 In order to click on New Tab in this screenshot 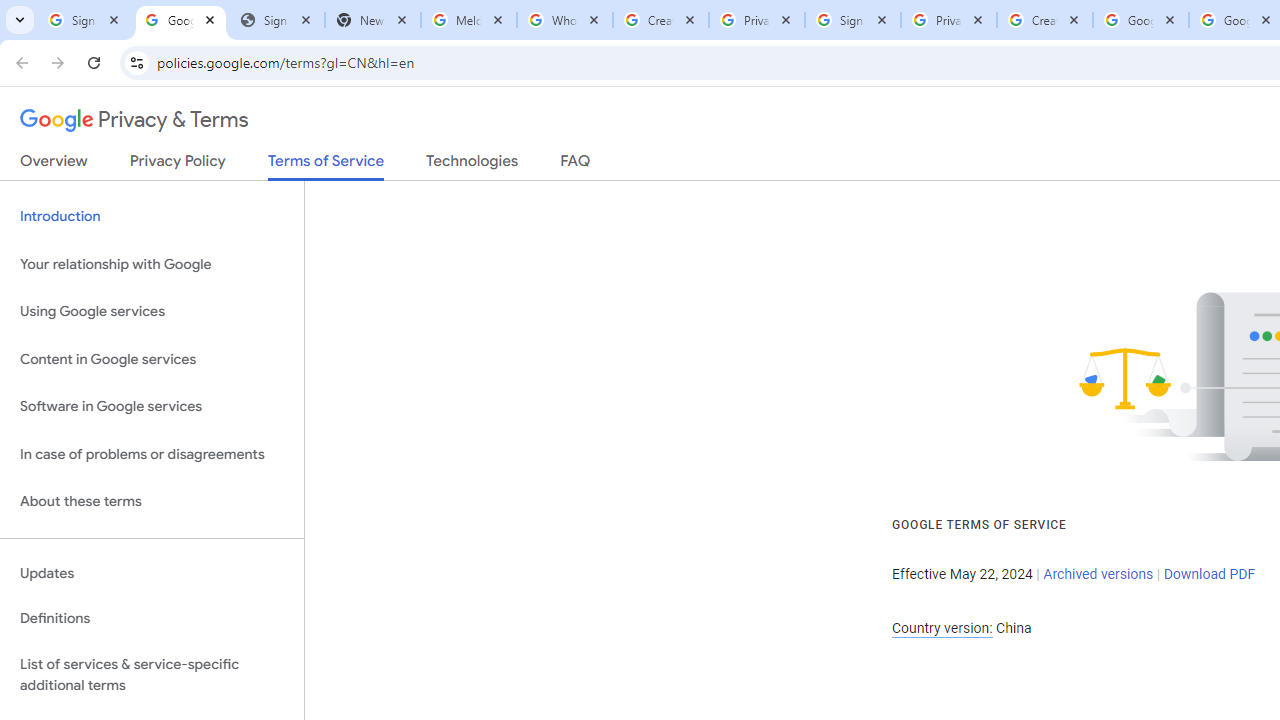, I will do `click(373, 20)`.